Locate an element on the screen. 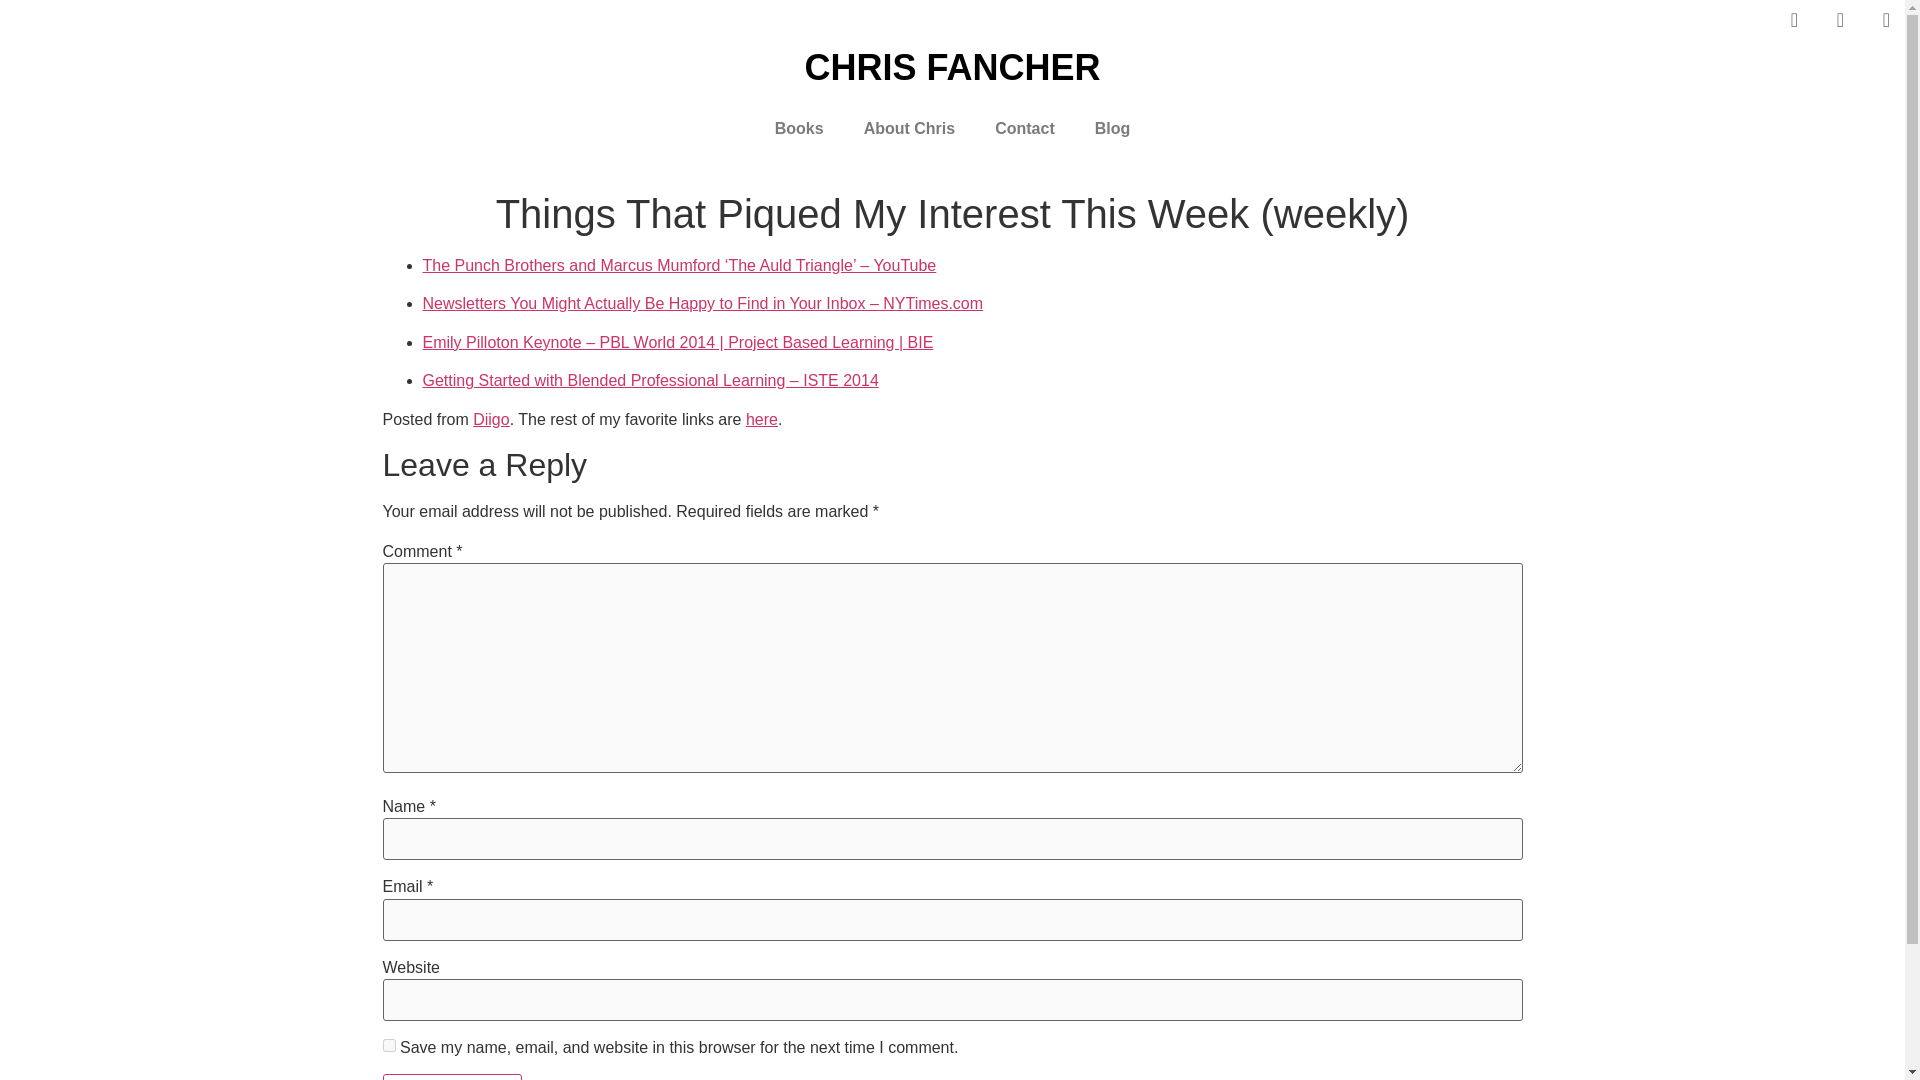 The image size is (1920, 1080). Blog is located at coordinates (1112, 128).